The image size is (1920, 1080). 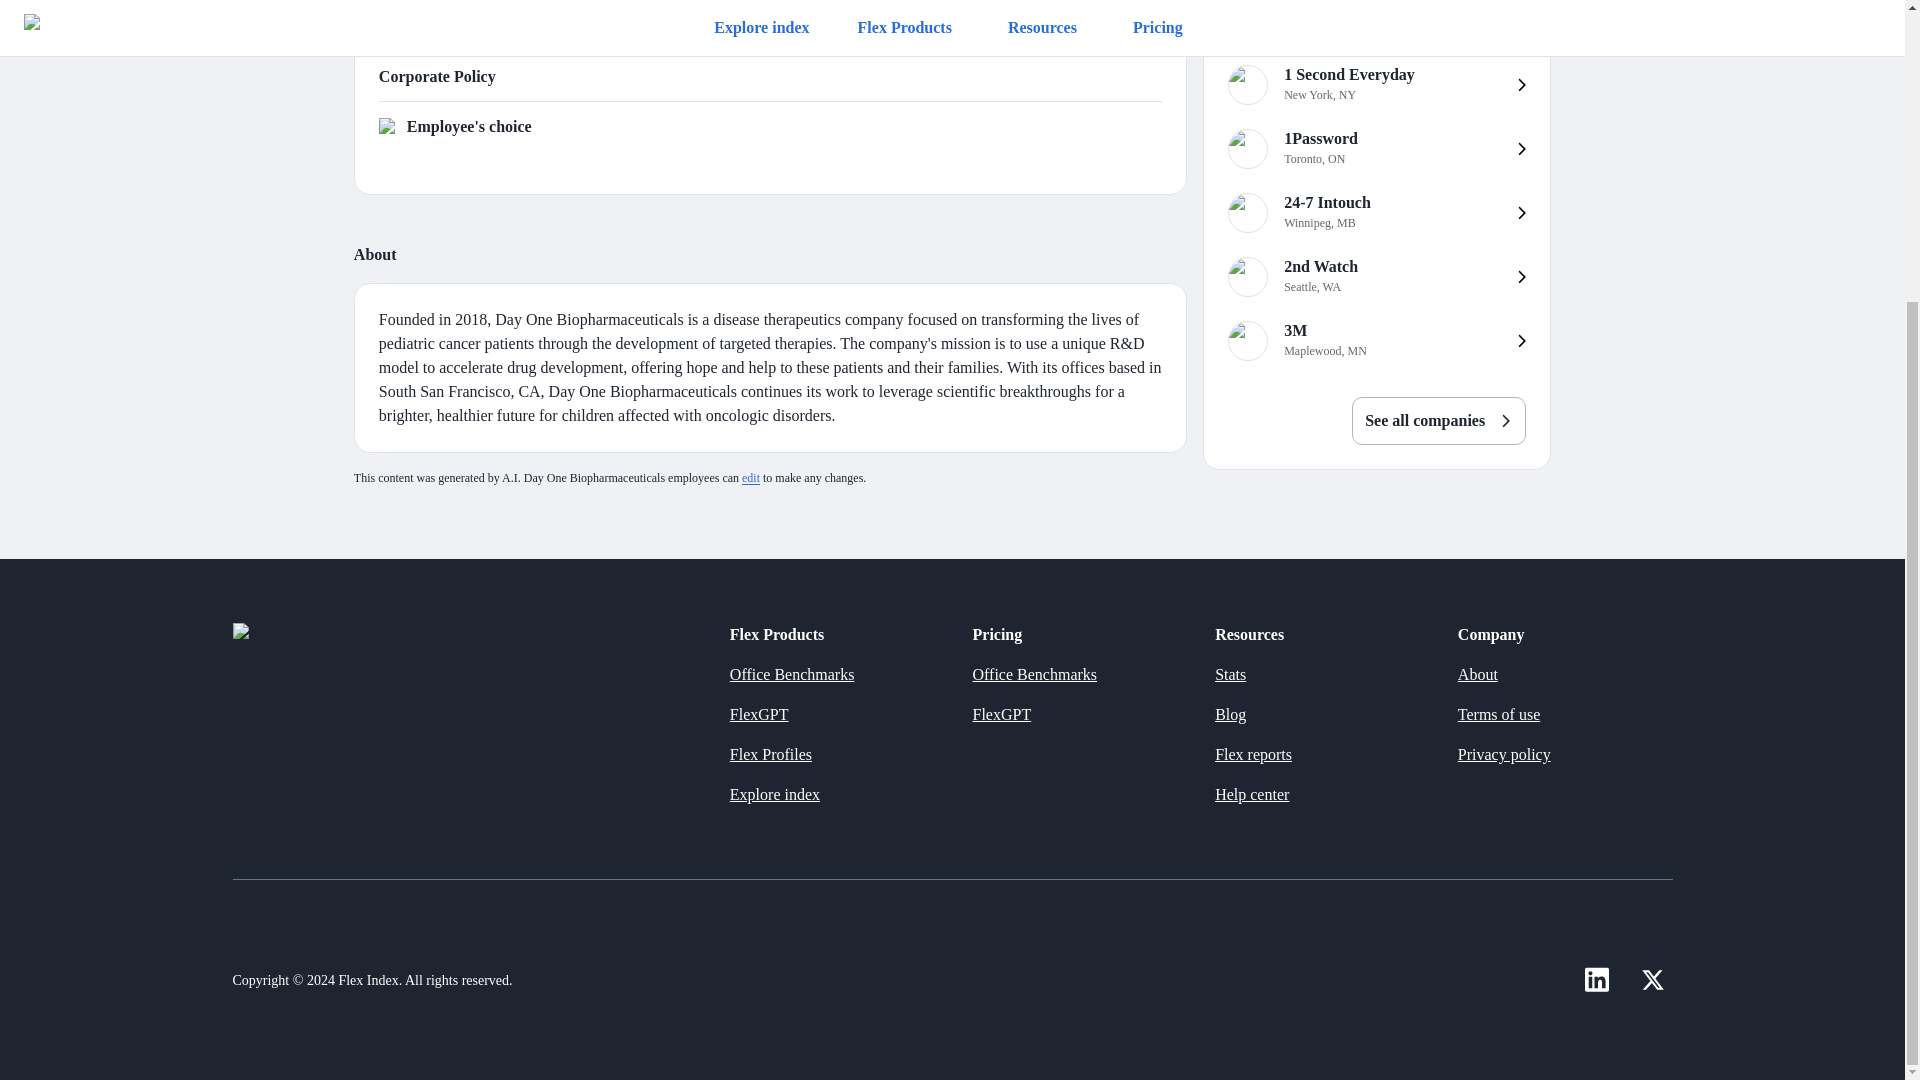 I want to click on FlexGPT, so click(x=759, y=715).